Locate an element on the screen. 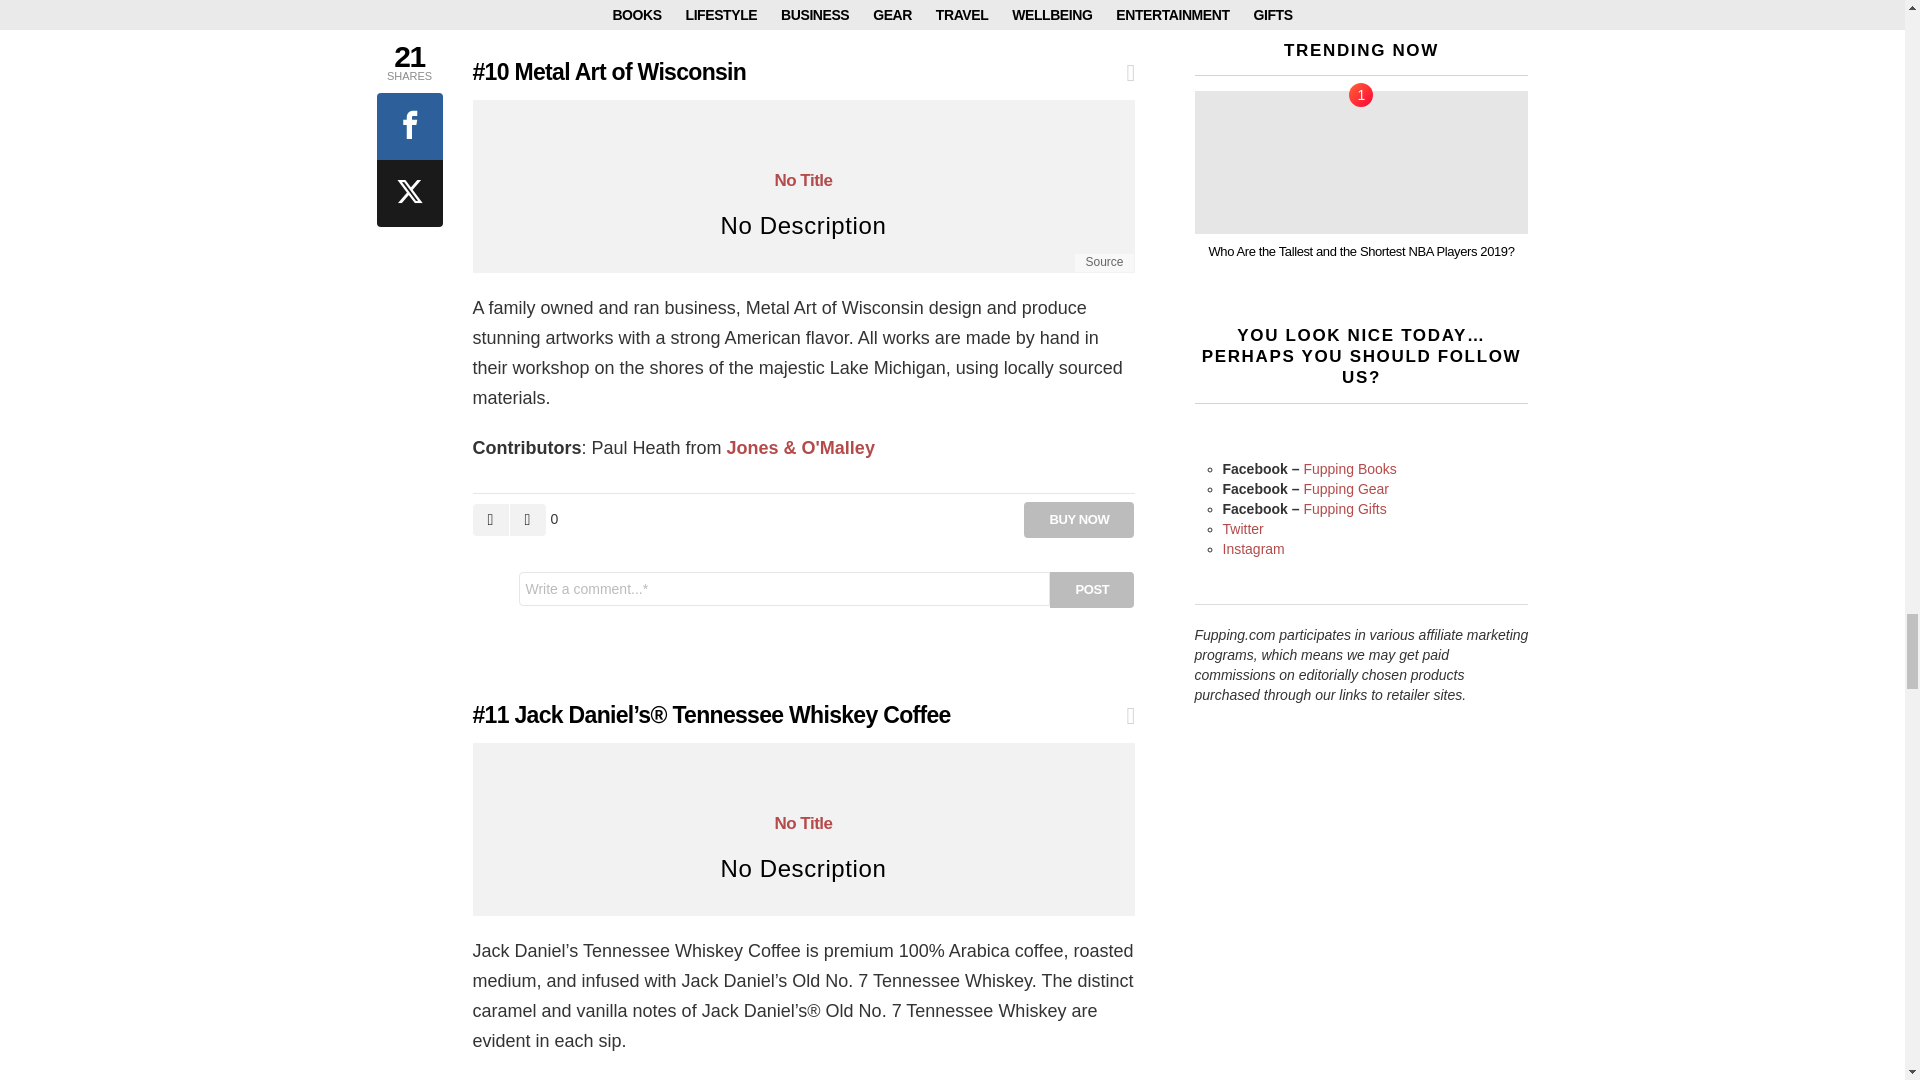 This screenshot has width=1920, height=1080. Post is located at coordinates (1092, 590).